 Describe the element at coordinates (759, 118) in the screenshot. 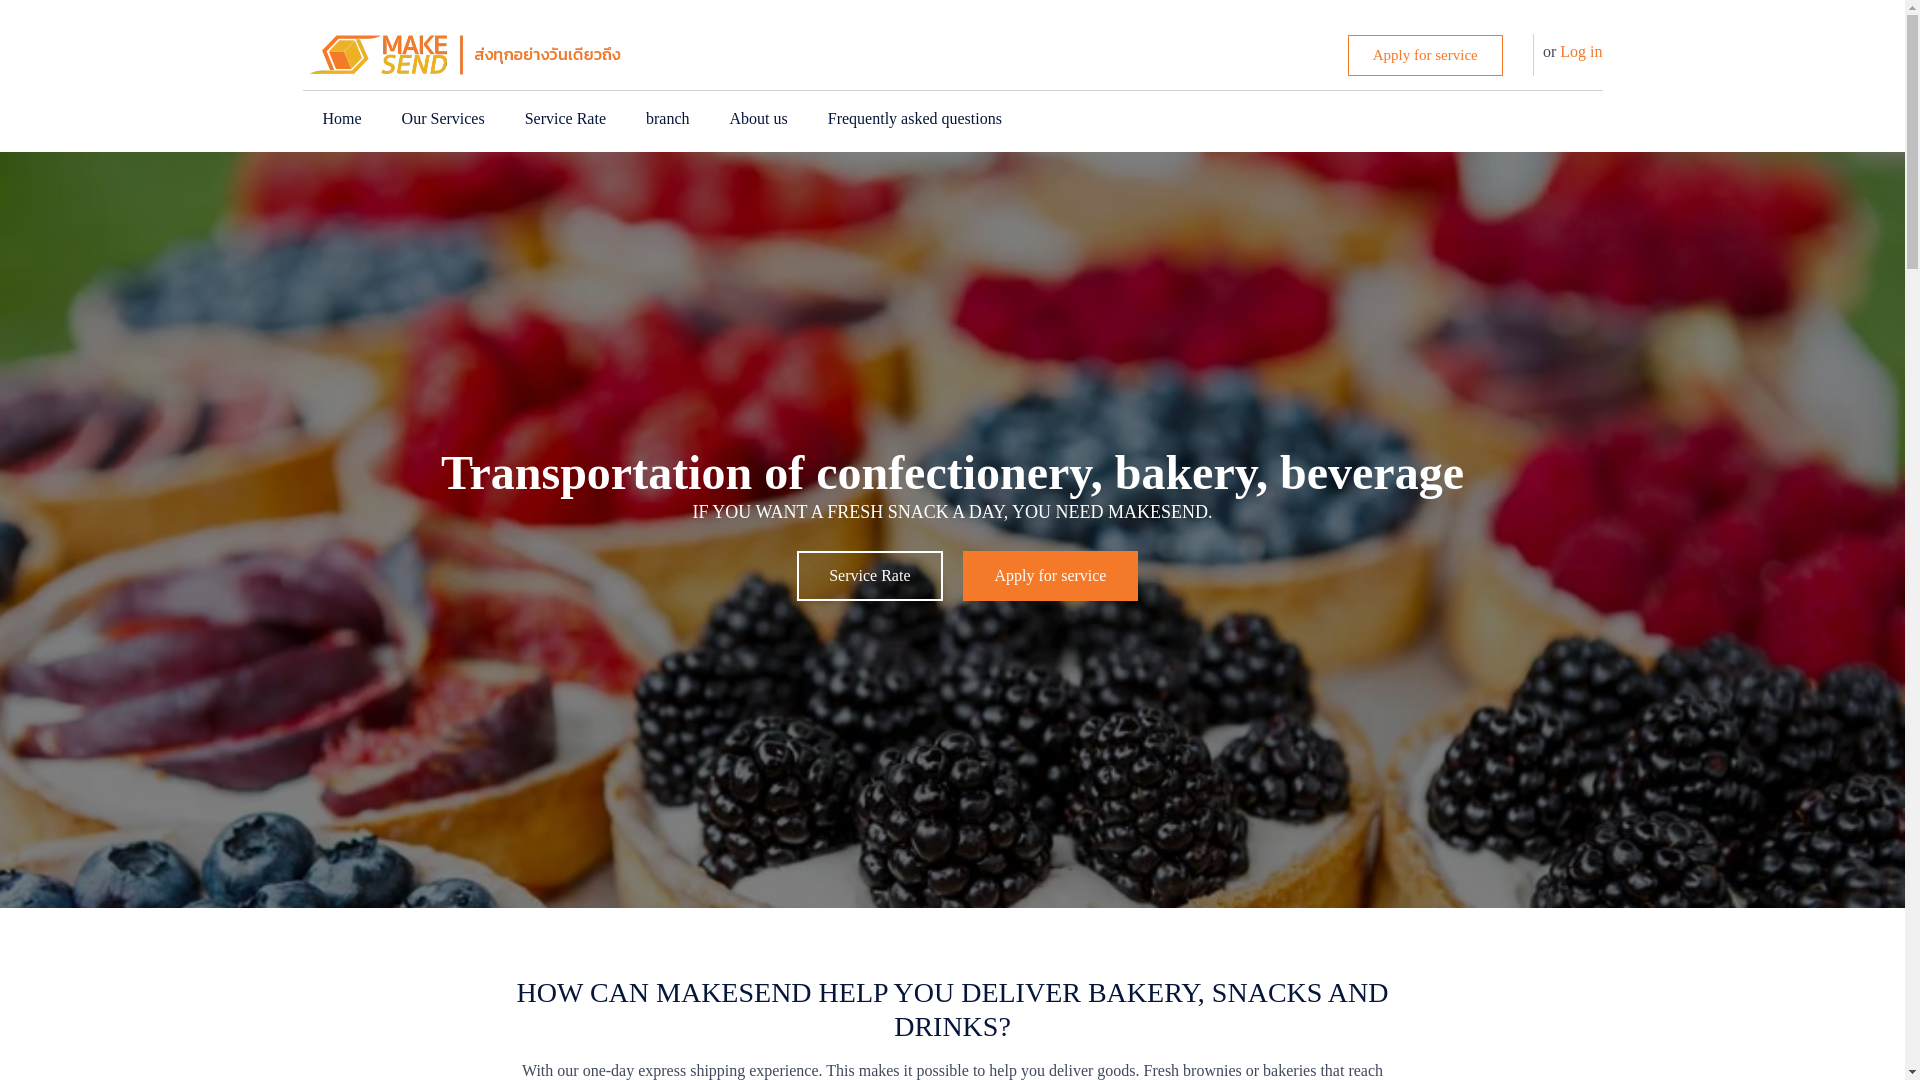

I see `About us` at that location.